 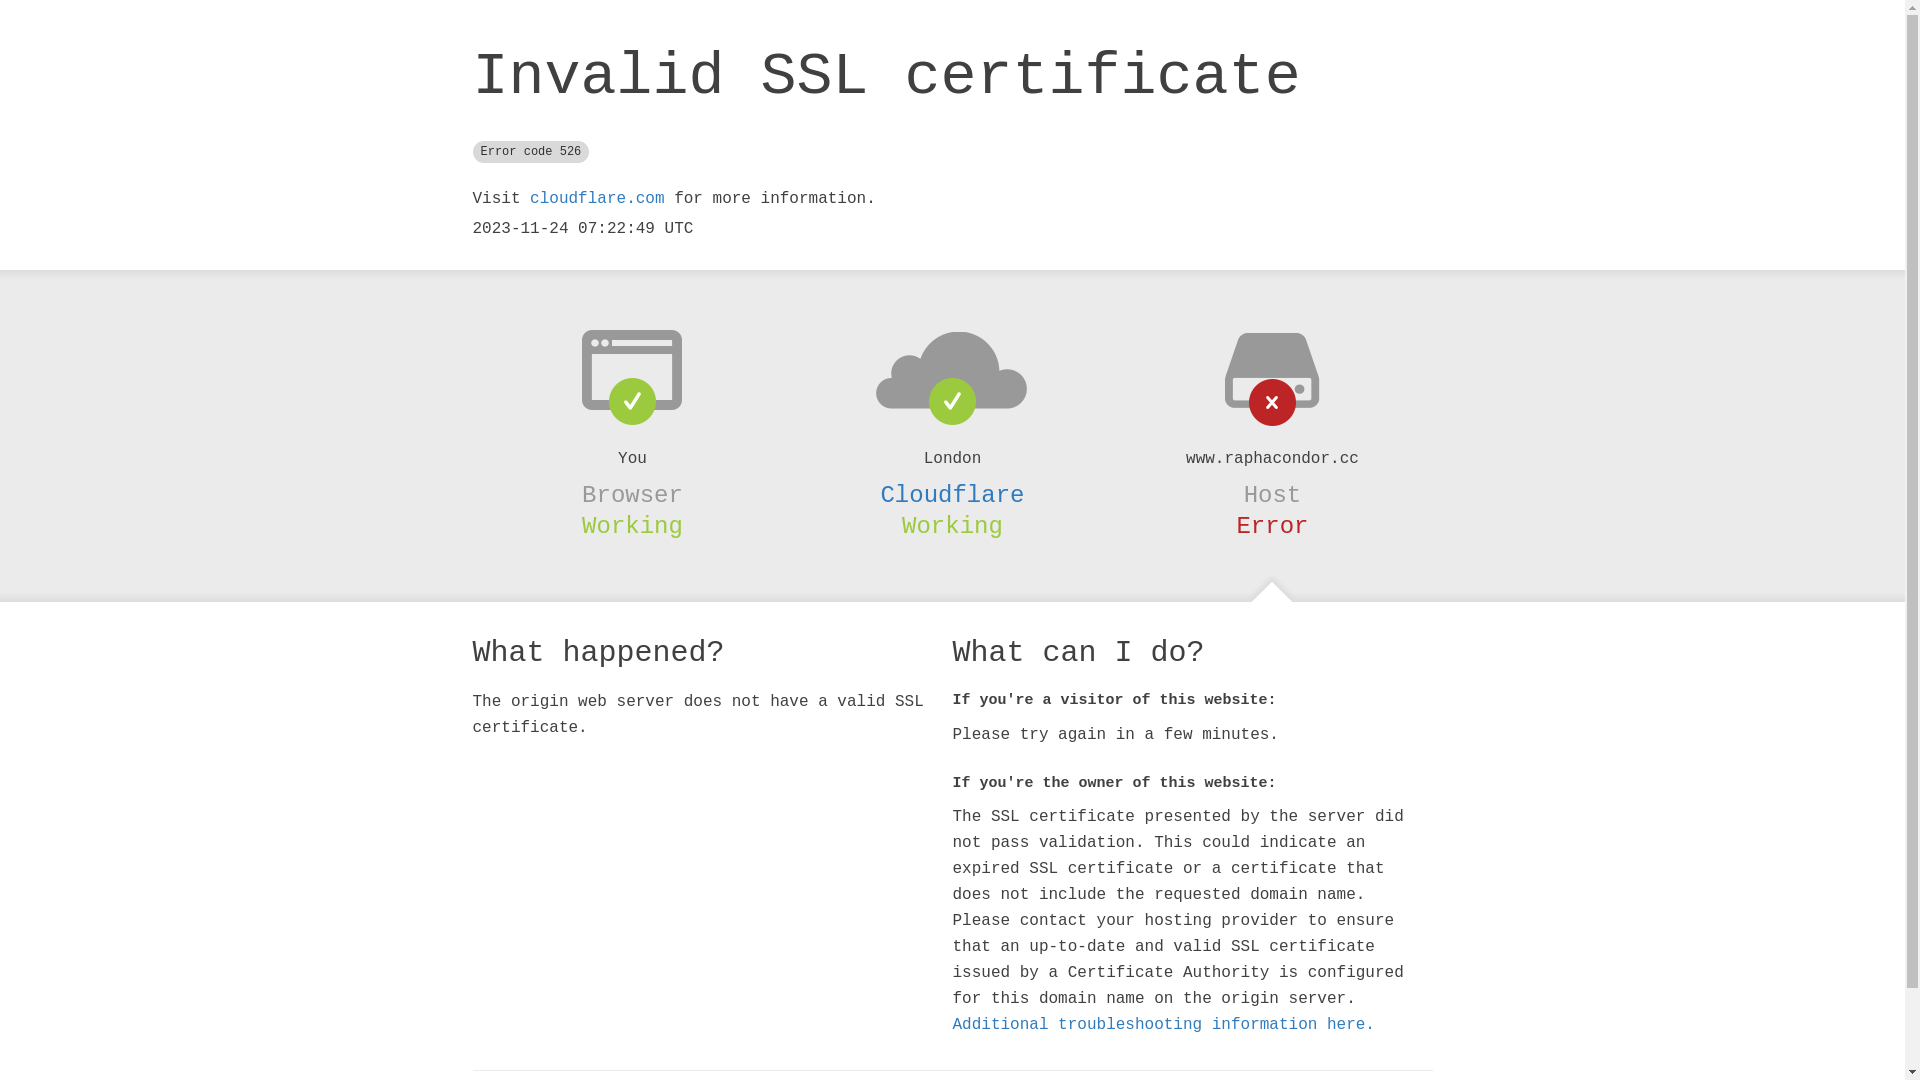 What do you see at coordinates (1163, 1025) in the screenshot?
I see `Additional troubleshooting information here.` at bounding box center [1163, 1025].